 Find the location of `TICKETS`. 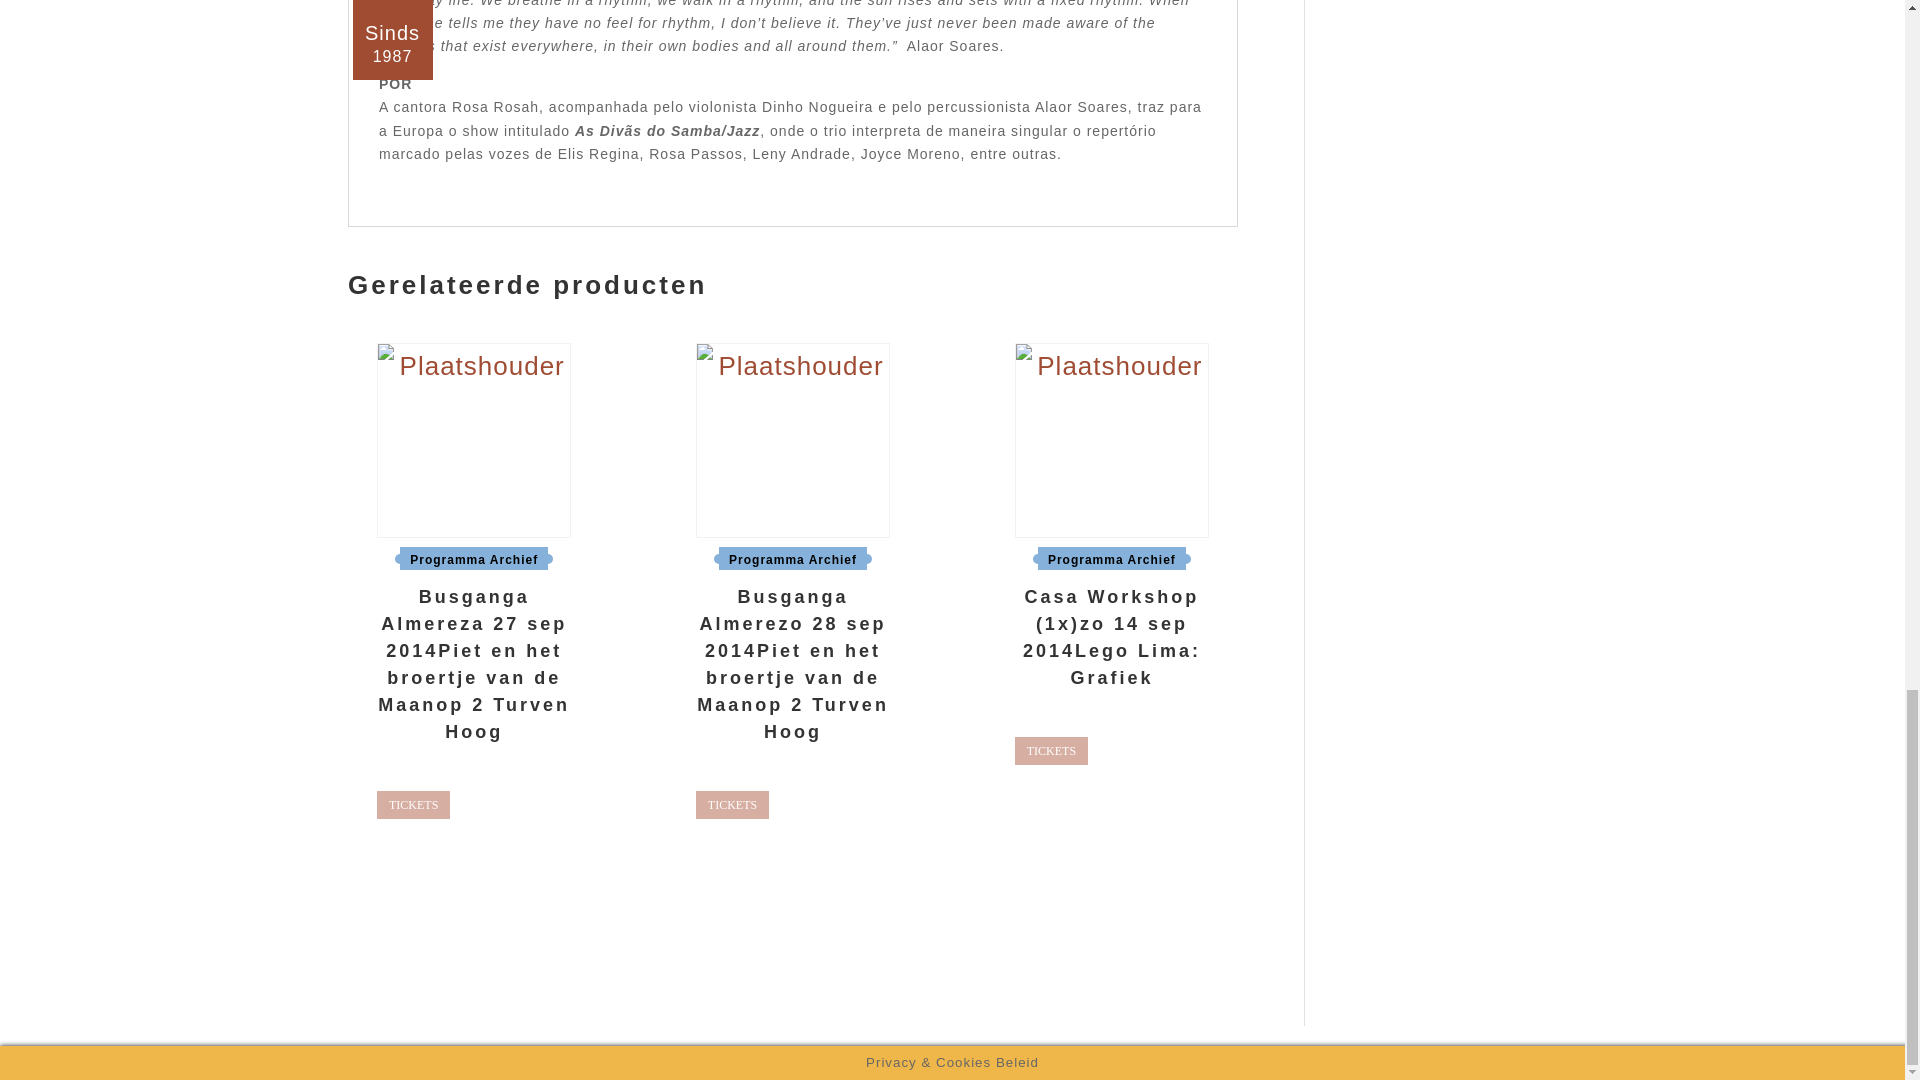

TICKETS is located at coordinates (412, 804).